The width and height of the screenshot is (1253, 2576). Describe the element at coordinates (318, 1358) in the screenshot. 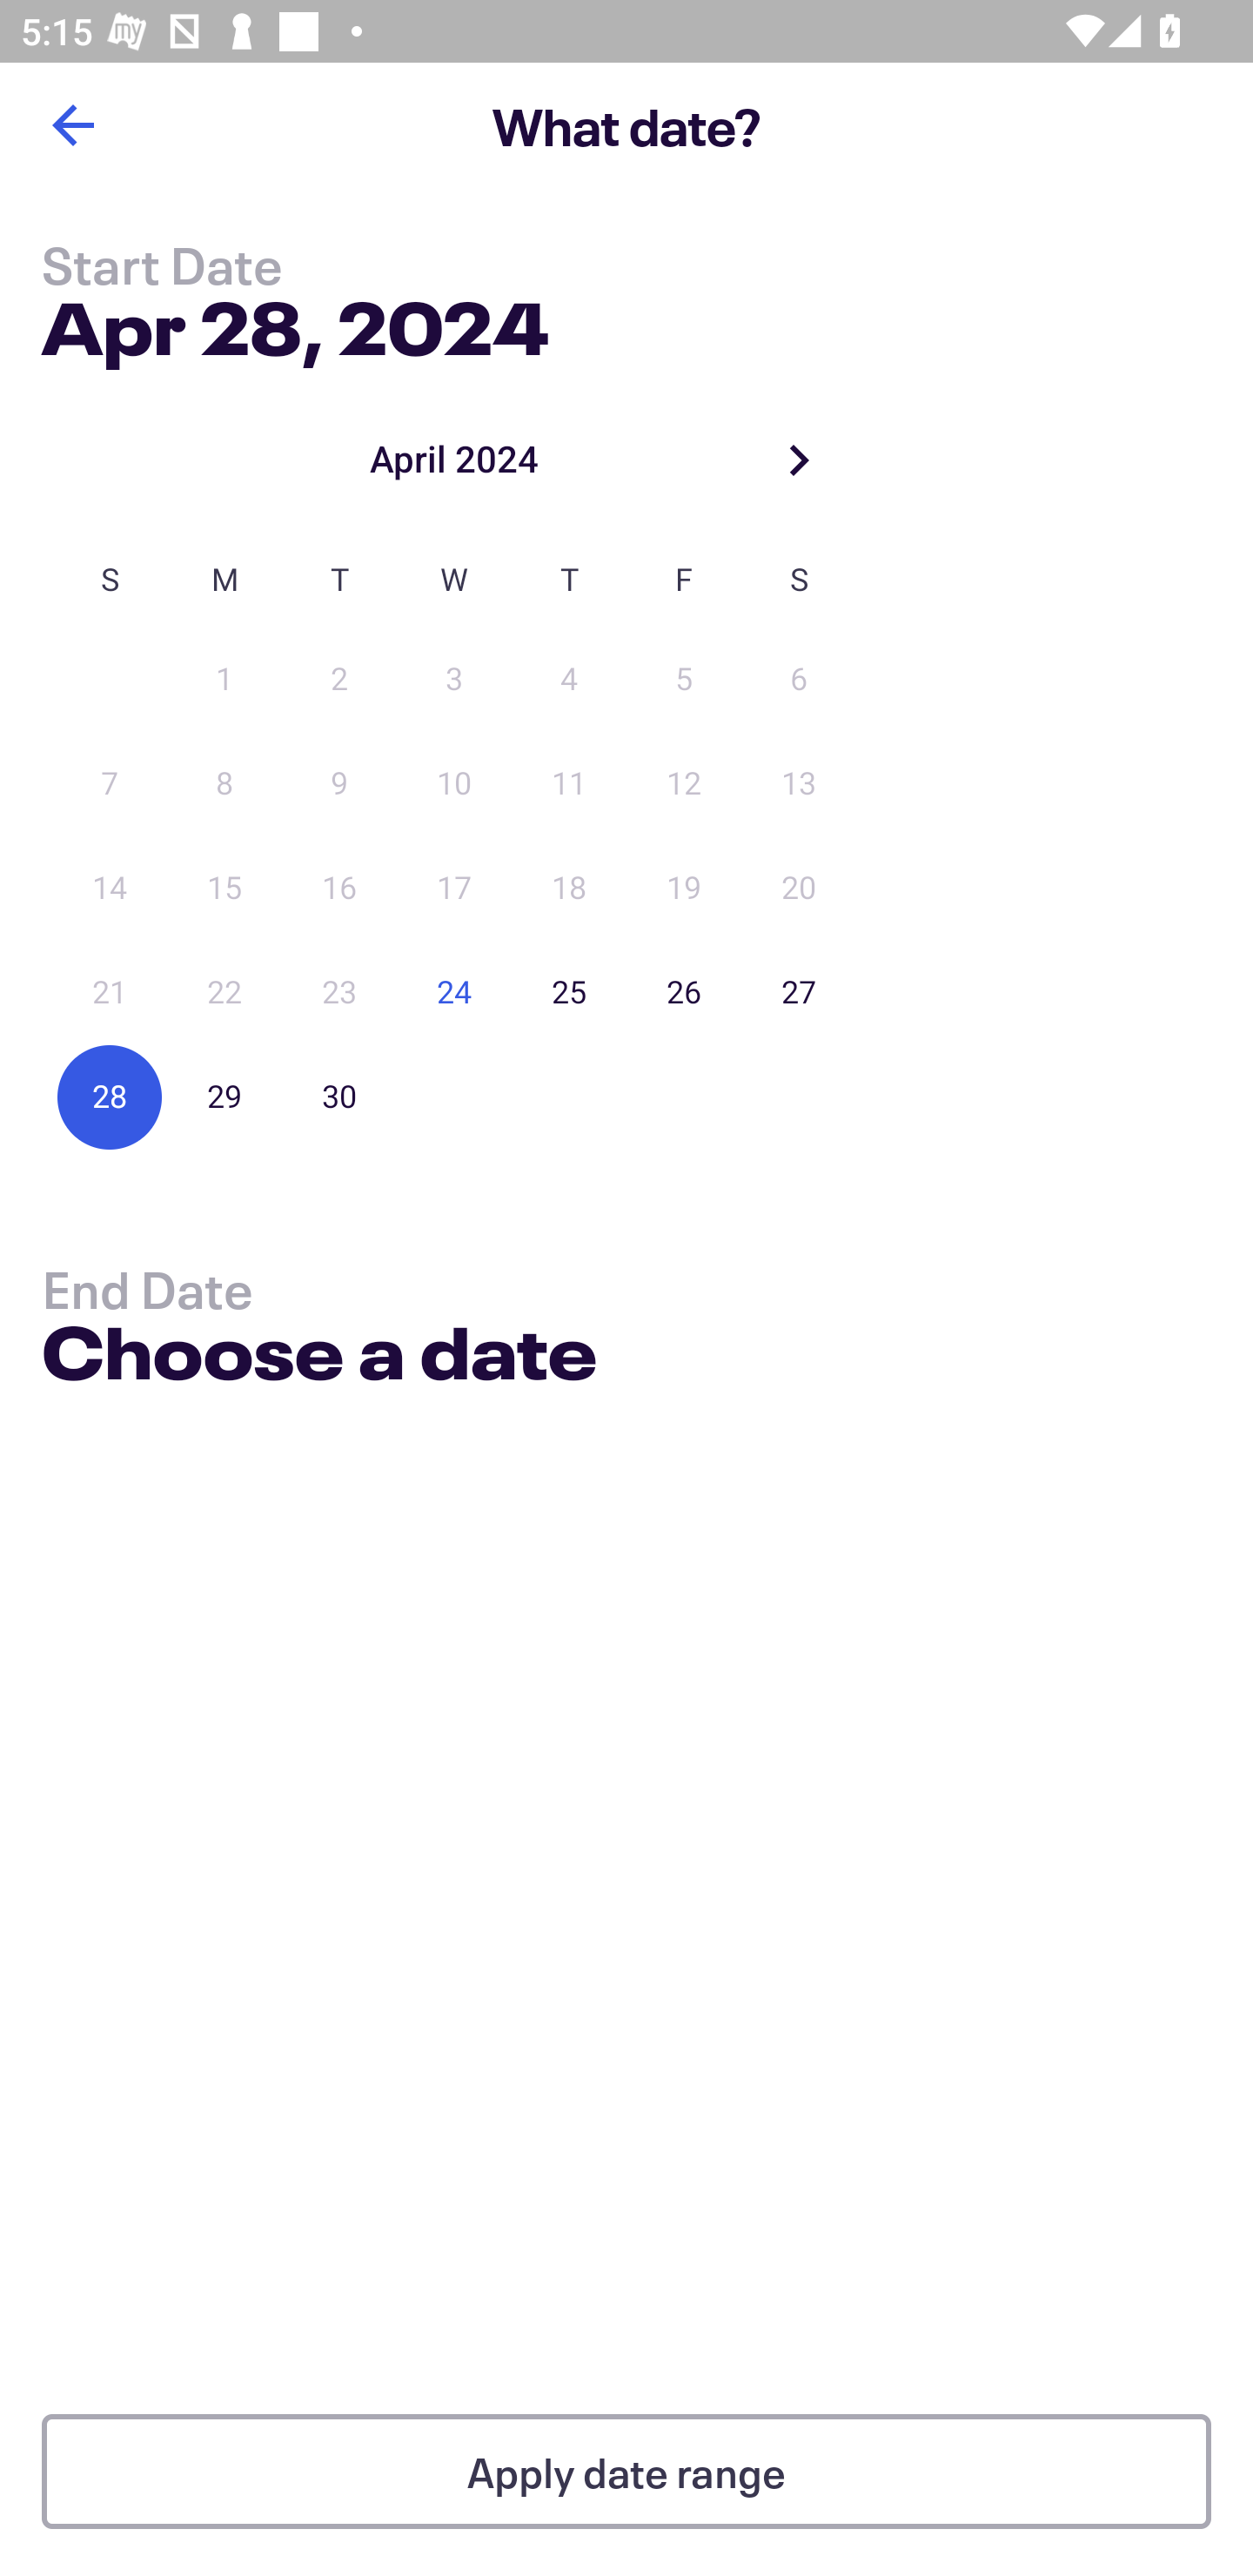

I see `Choose a date` at that location.